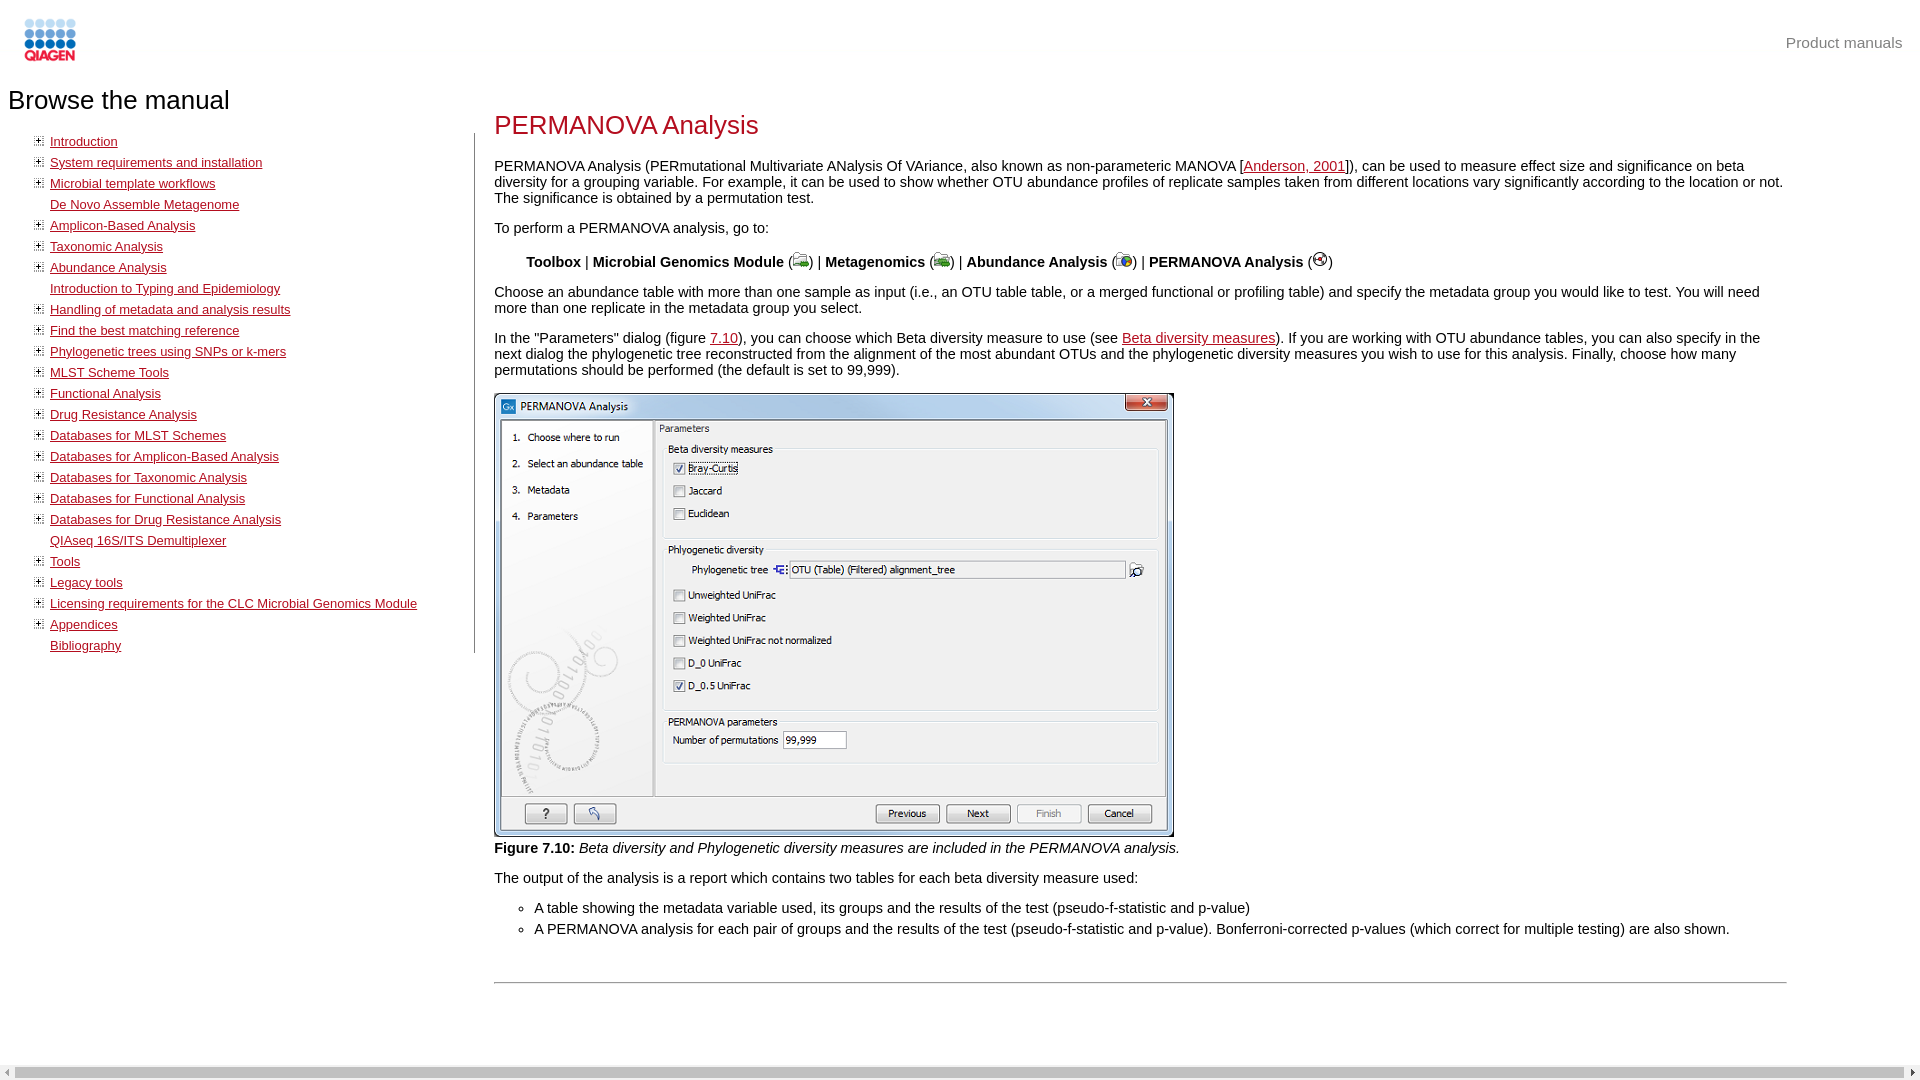 Image resolution: width=1920 pixels, height=1080 pixels. Describe the element at coordinates (132, 184) in the screenshot. I see `Microbial template workflows` at that location.